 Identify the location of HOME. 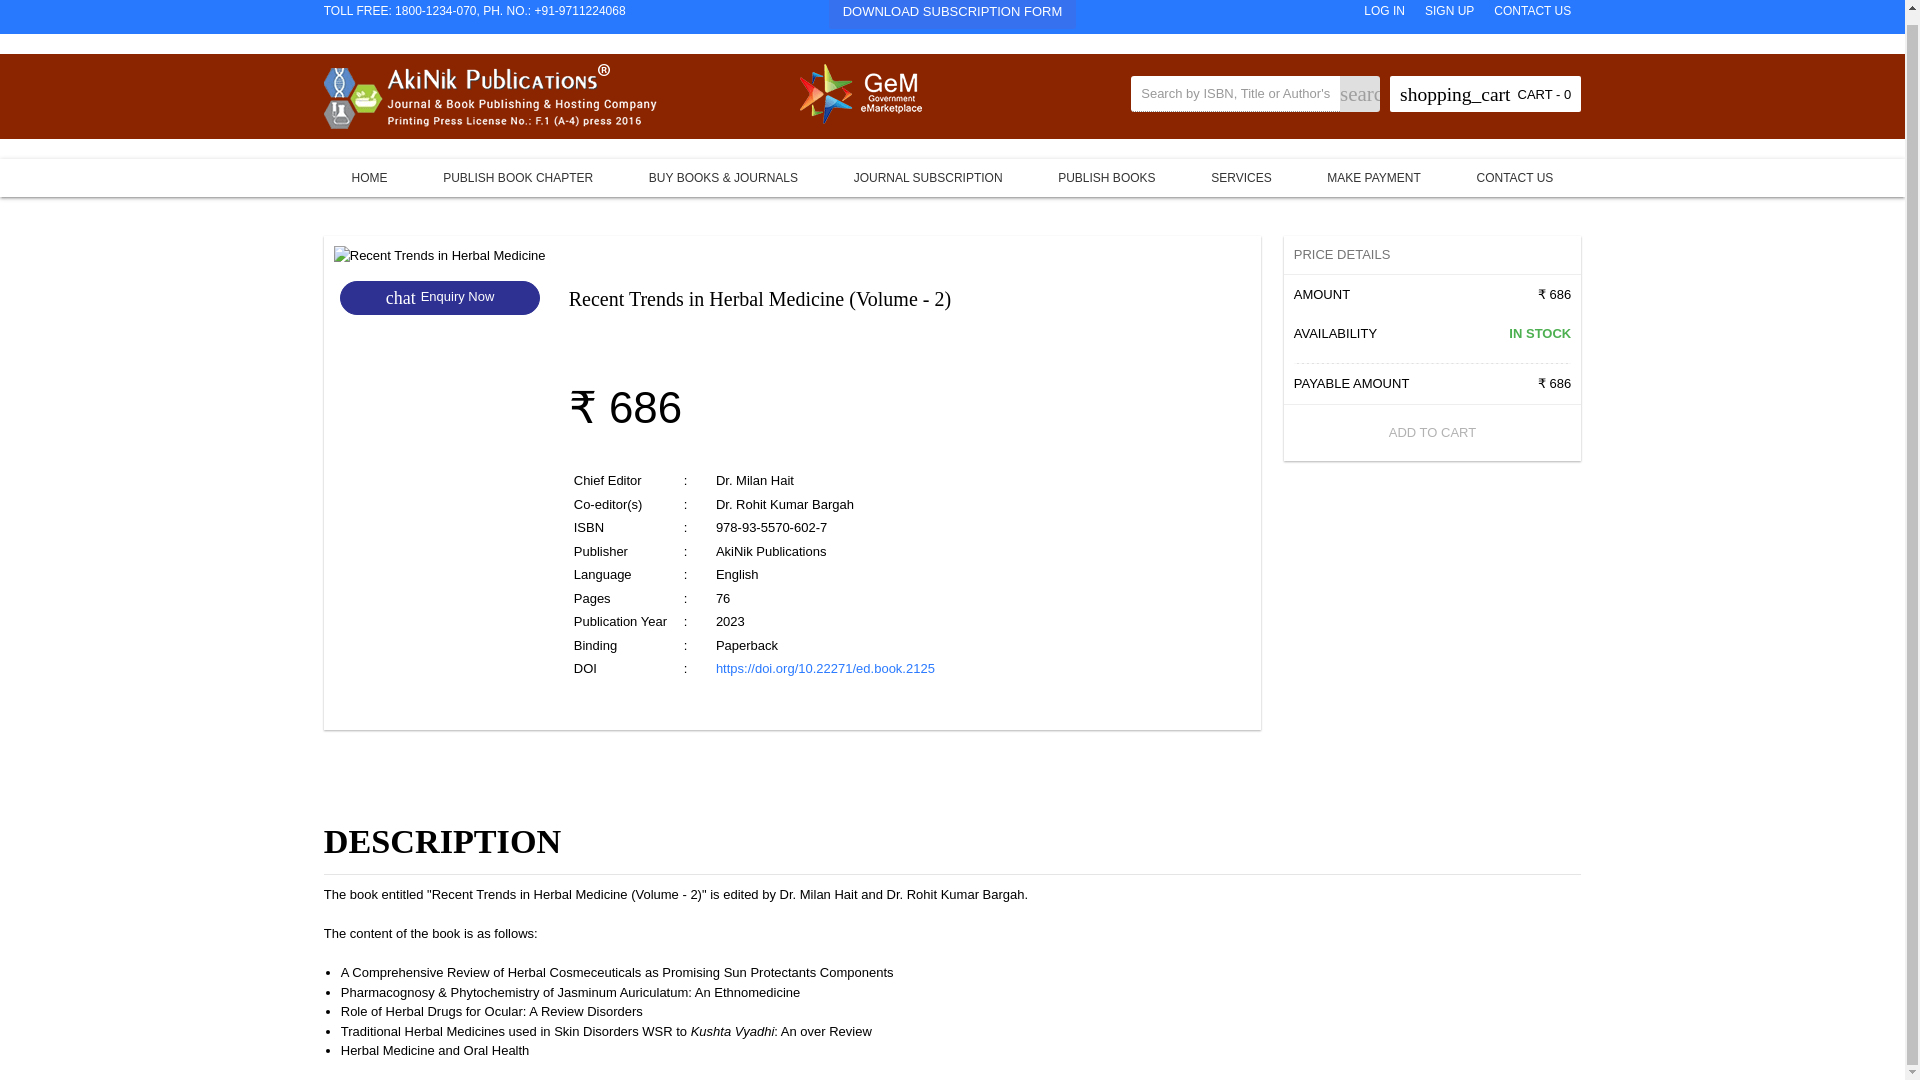
(370, 176).